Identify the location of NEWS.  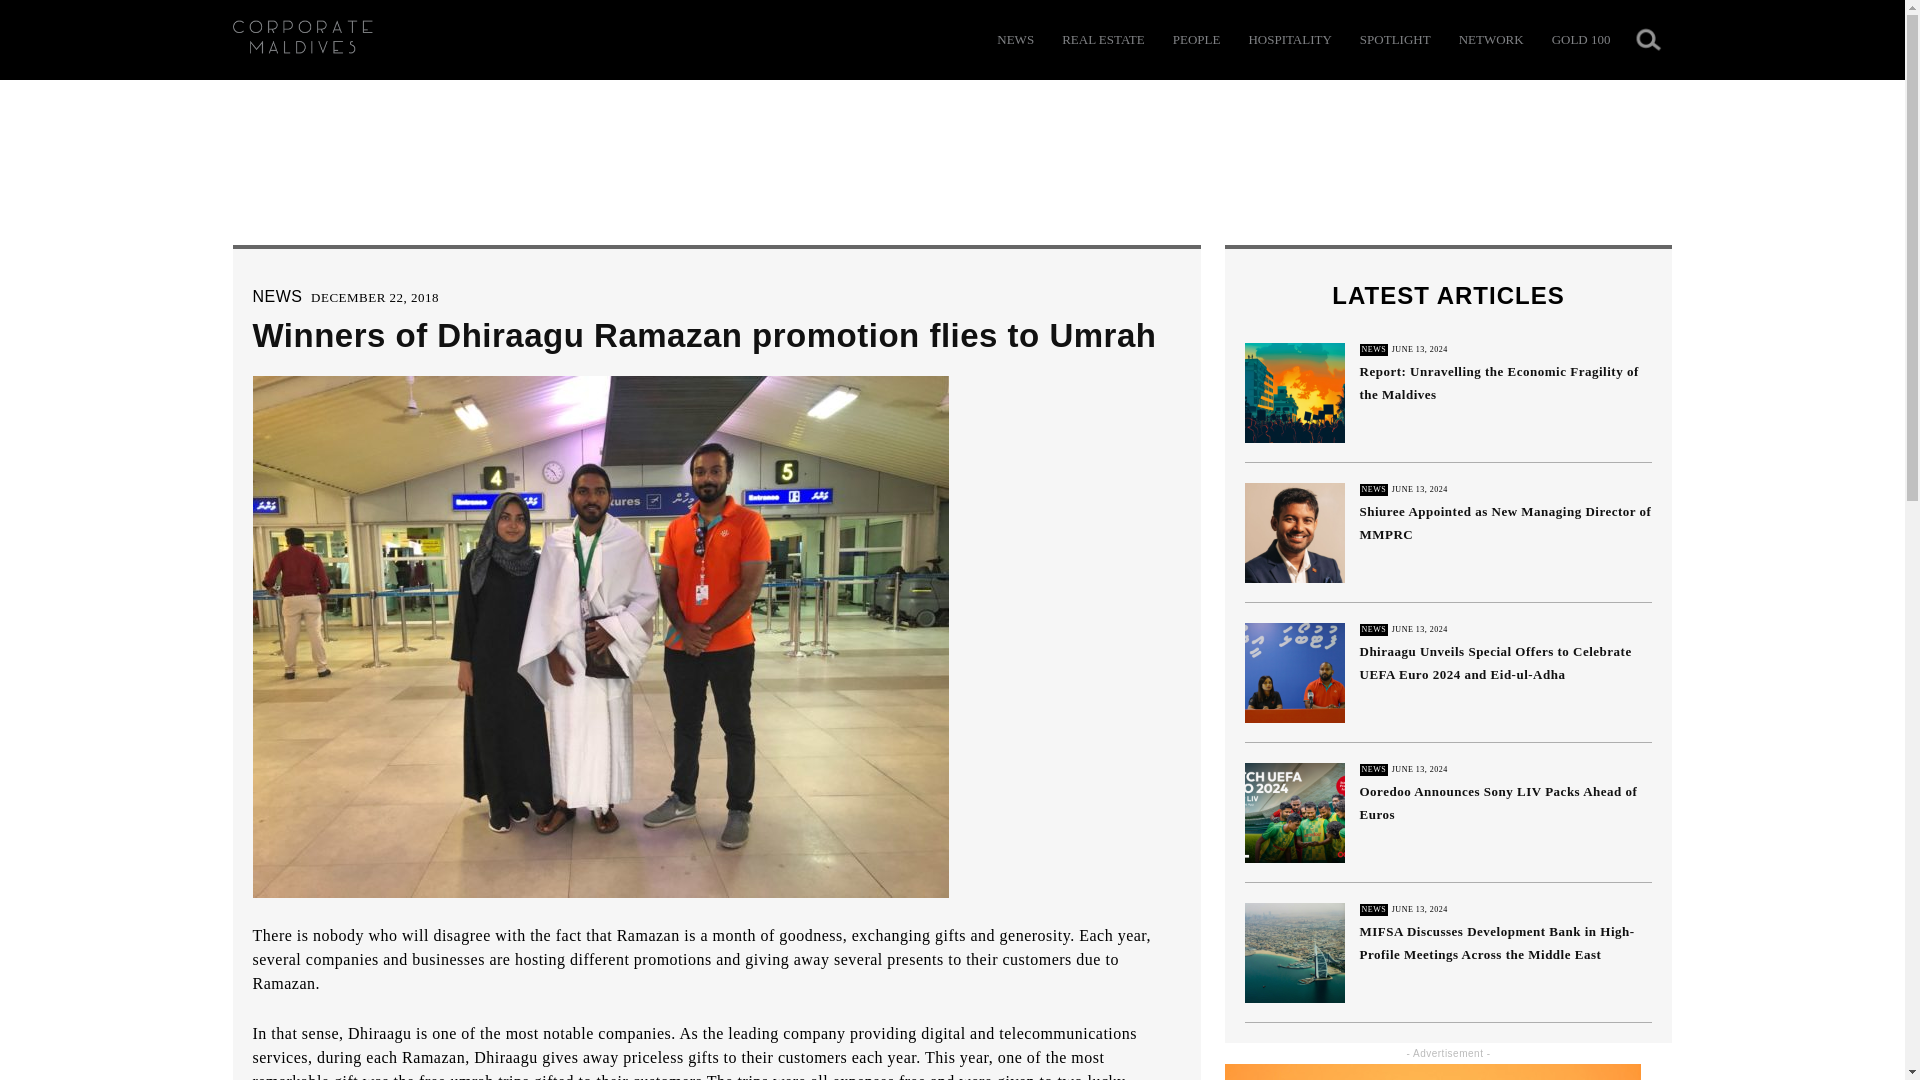
(1015, 40).